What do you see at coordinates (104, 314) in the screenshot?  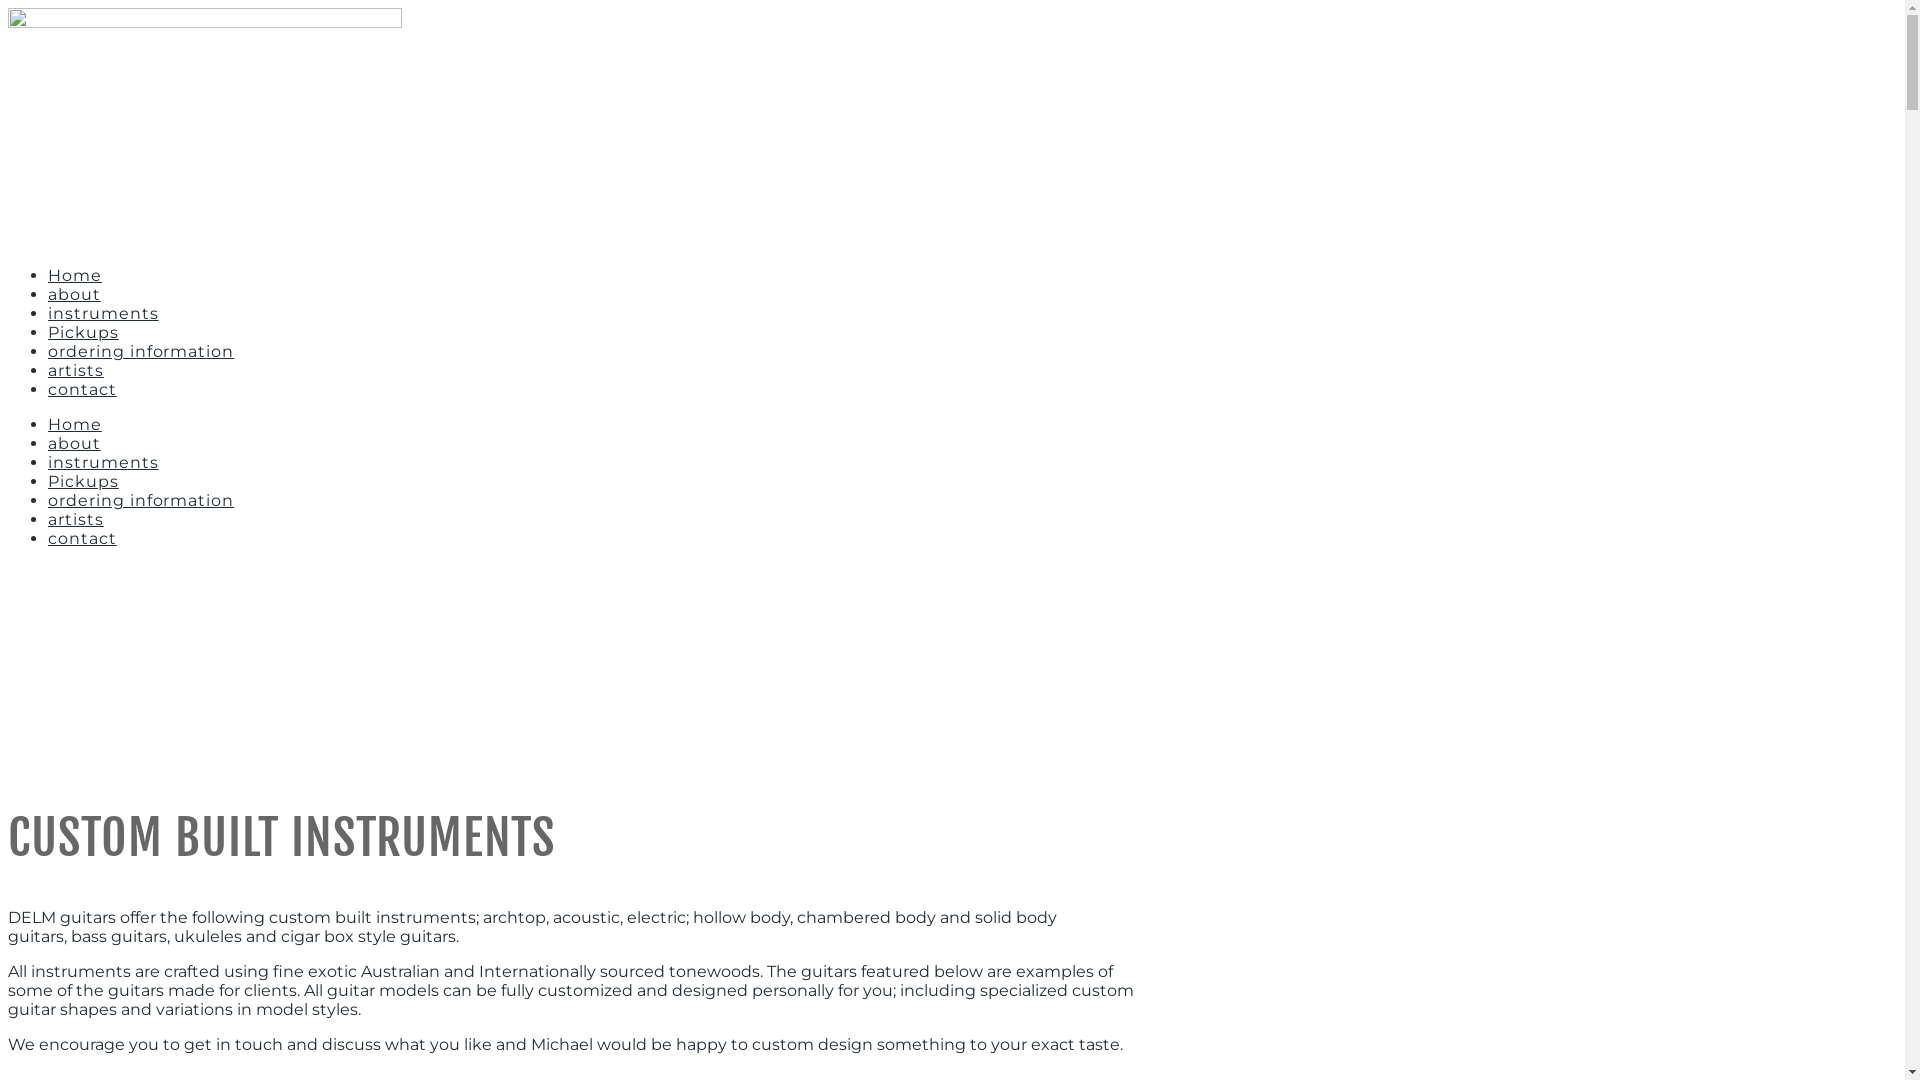 I see `instruments` at bounding box center [104, 314].